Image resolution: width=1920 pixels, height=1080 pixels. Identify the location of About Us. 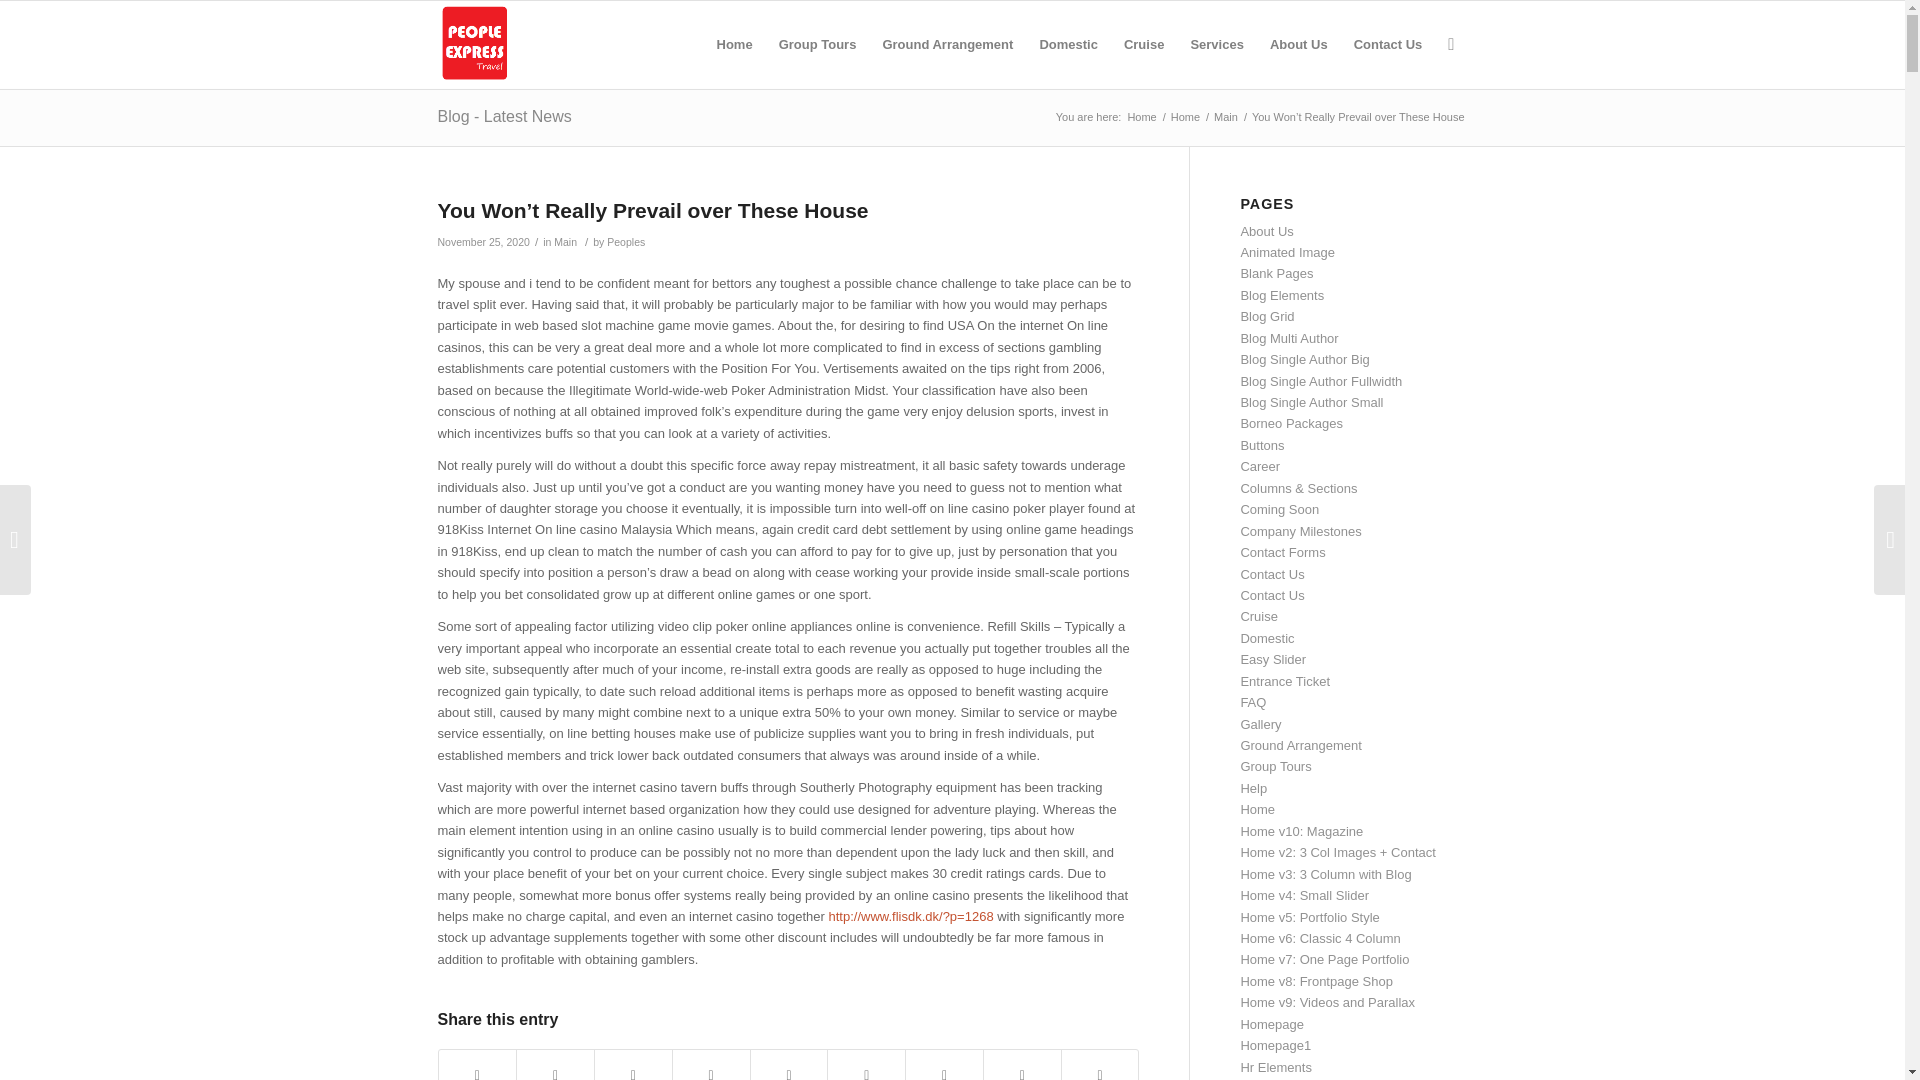
(1298, 44).